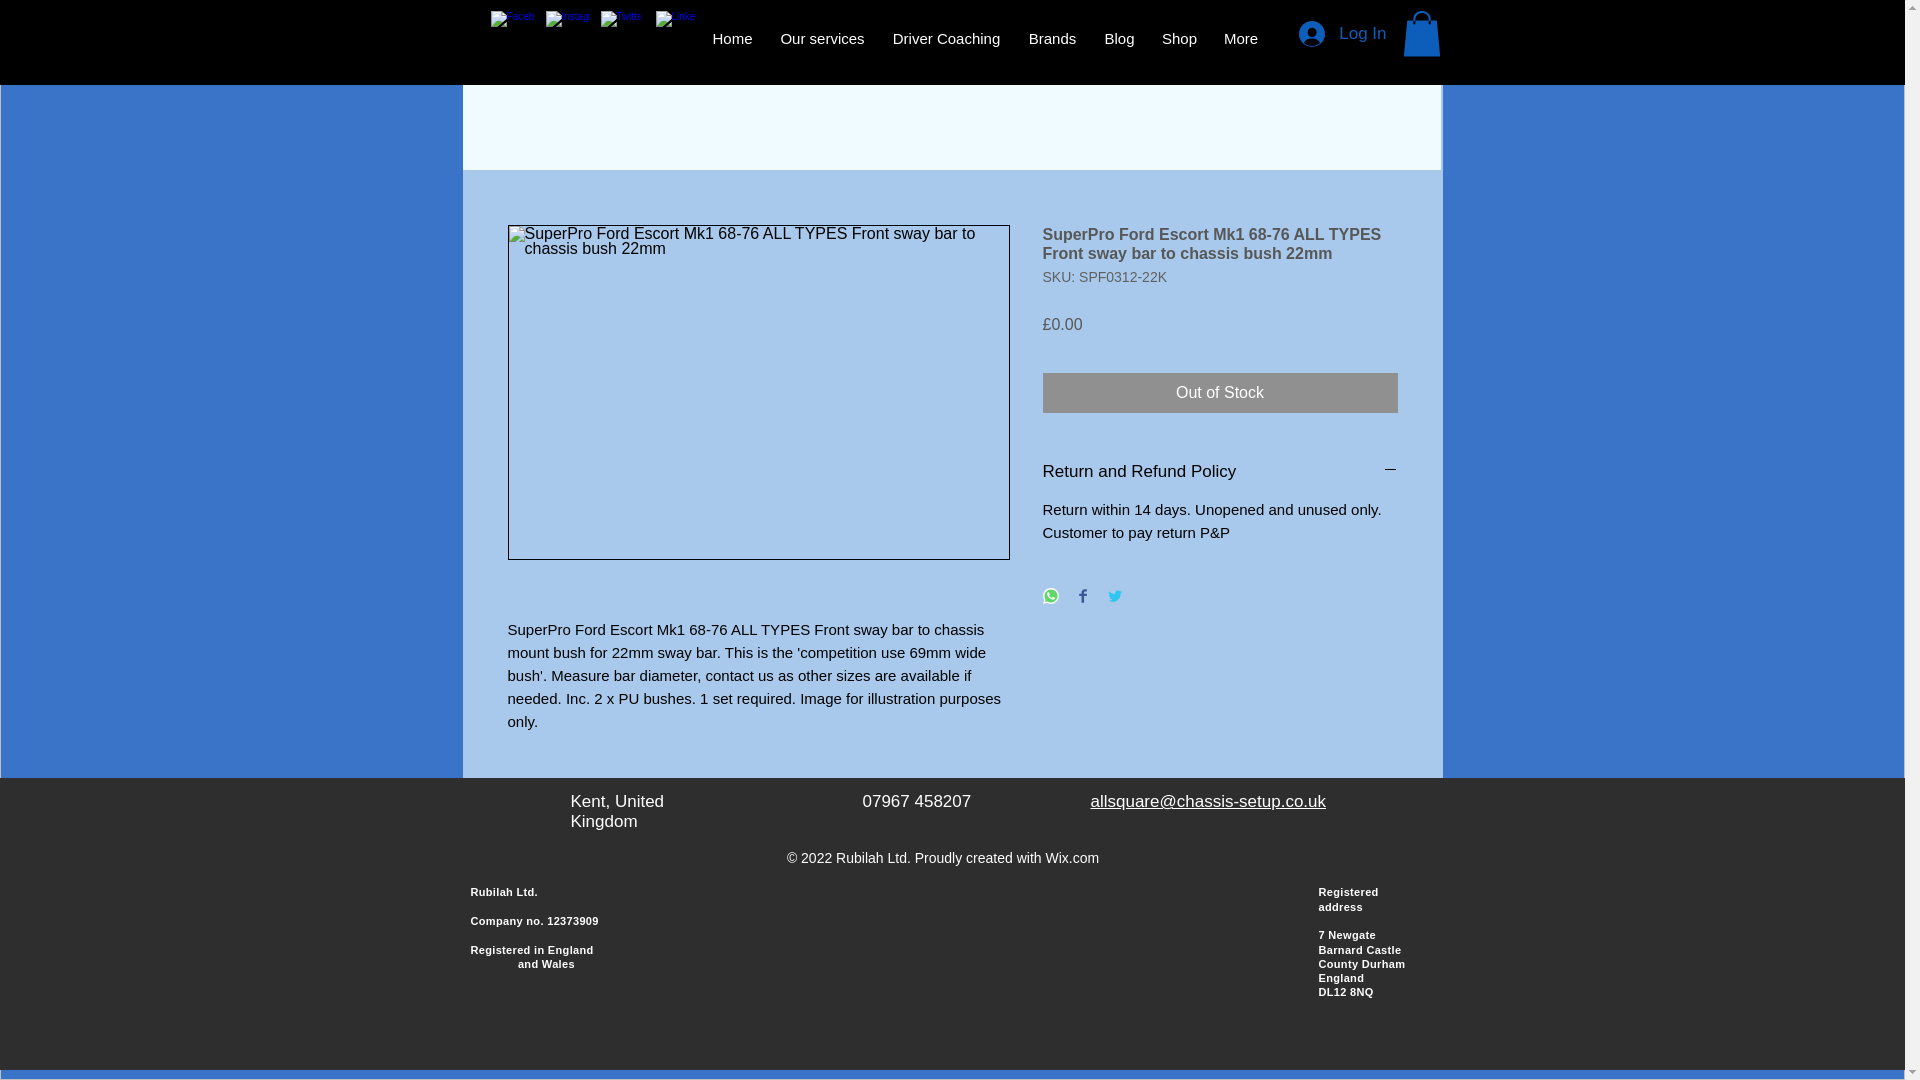 This screenshot has height=1080, width=1920. Describe the element at coordinates (945, 38) in the screenshot. I see `Driver Coaching` at that location.